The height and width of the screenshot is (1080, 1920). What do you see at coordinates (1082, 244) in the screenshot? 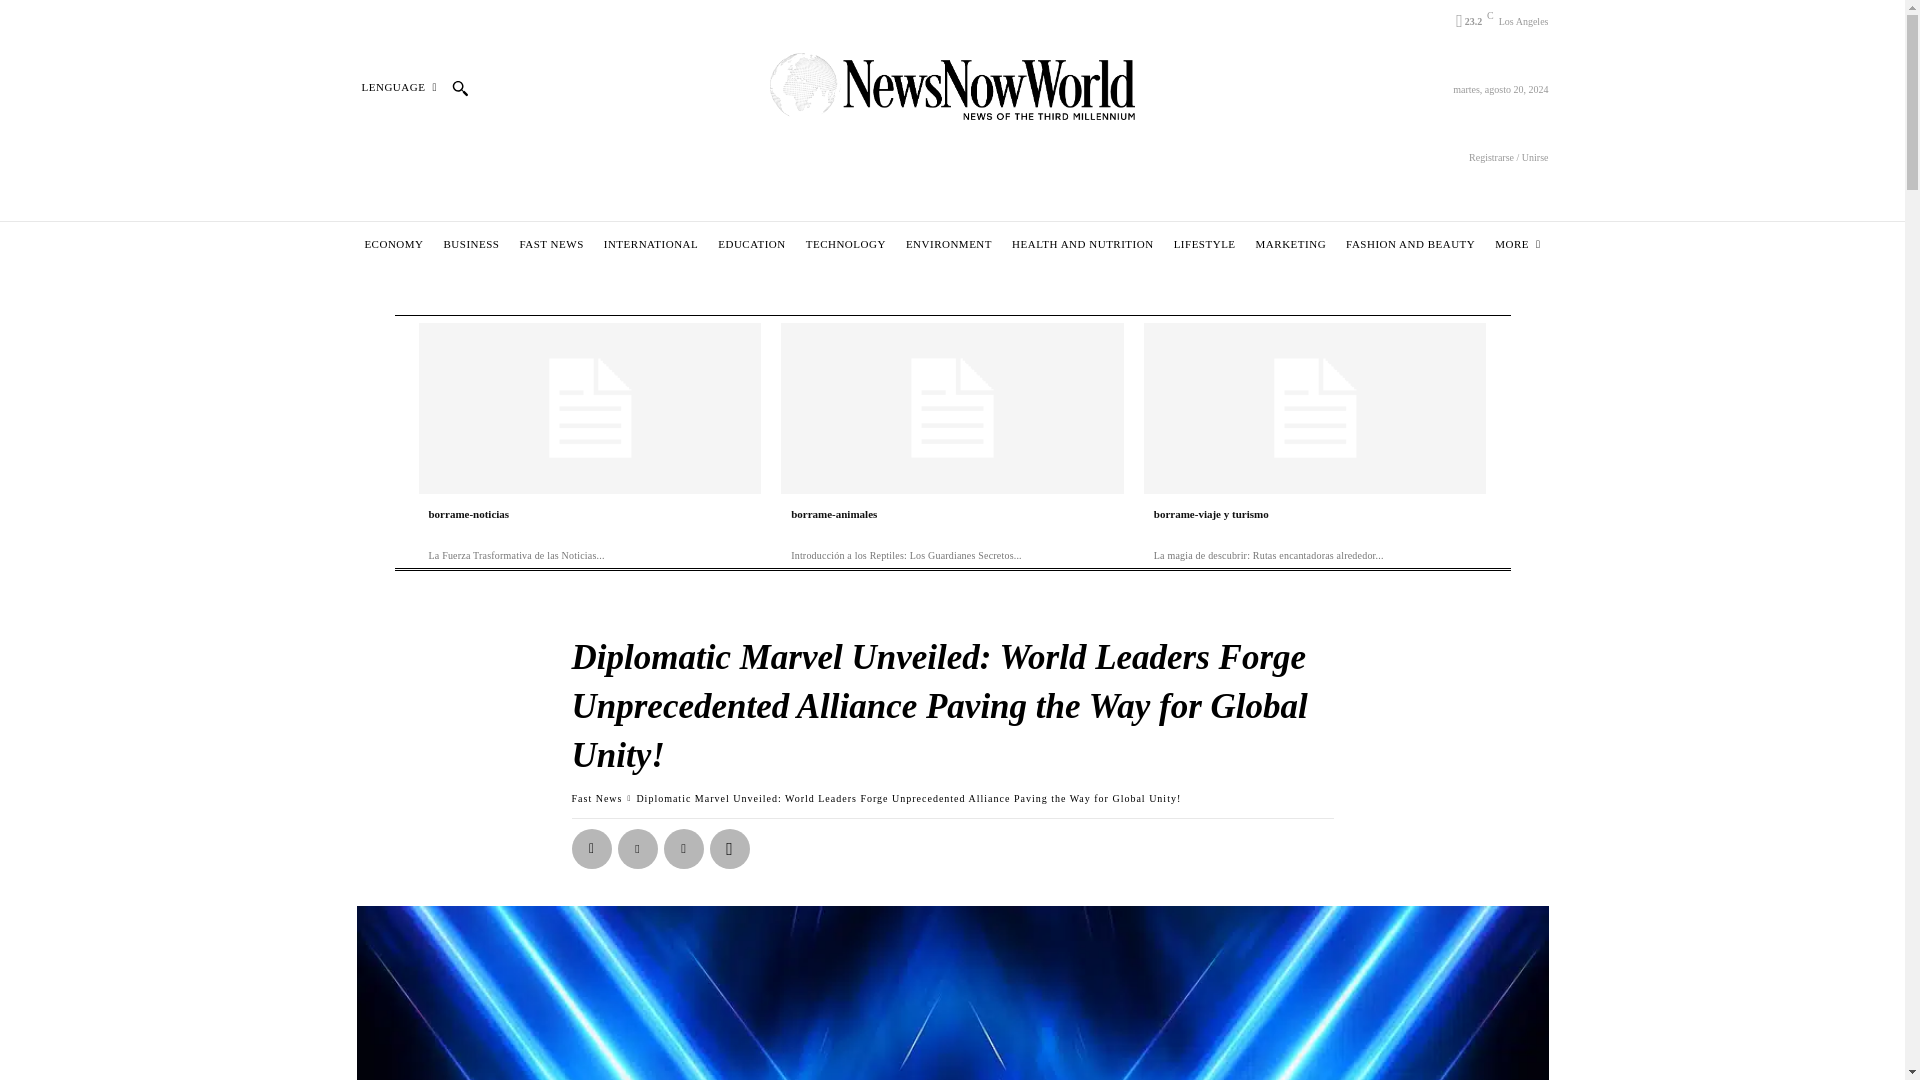
I see `HEALTH AND NUTRITION` at bounding box center [1082, 244].